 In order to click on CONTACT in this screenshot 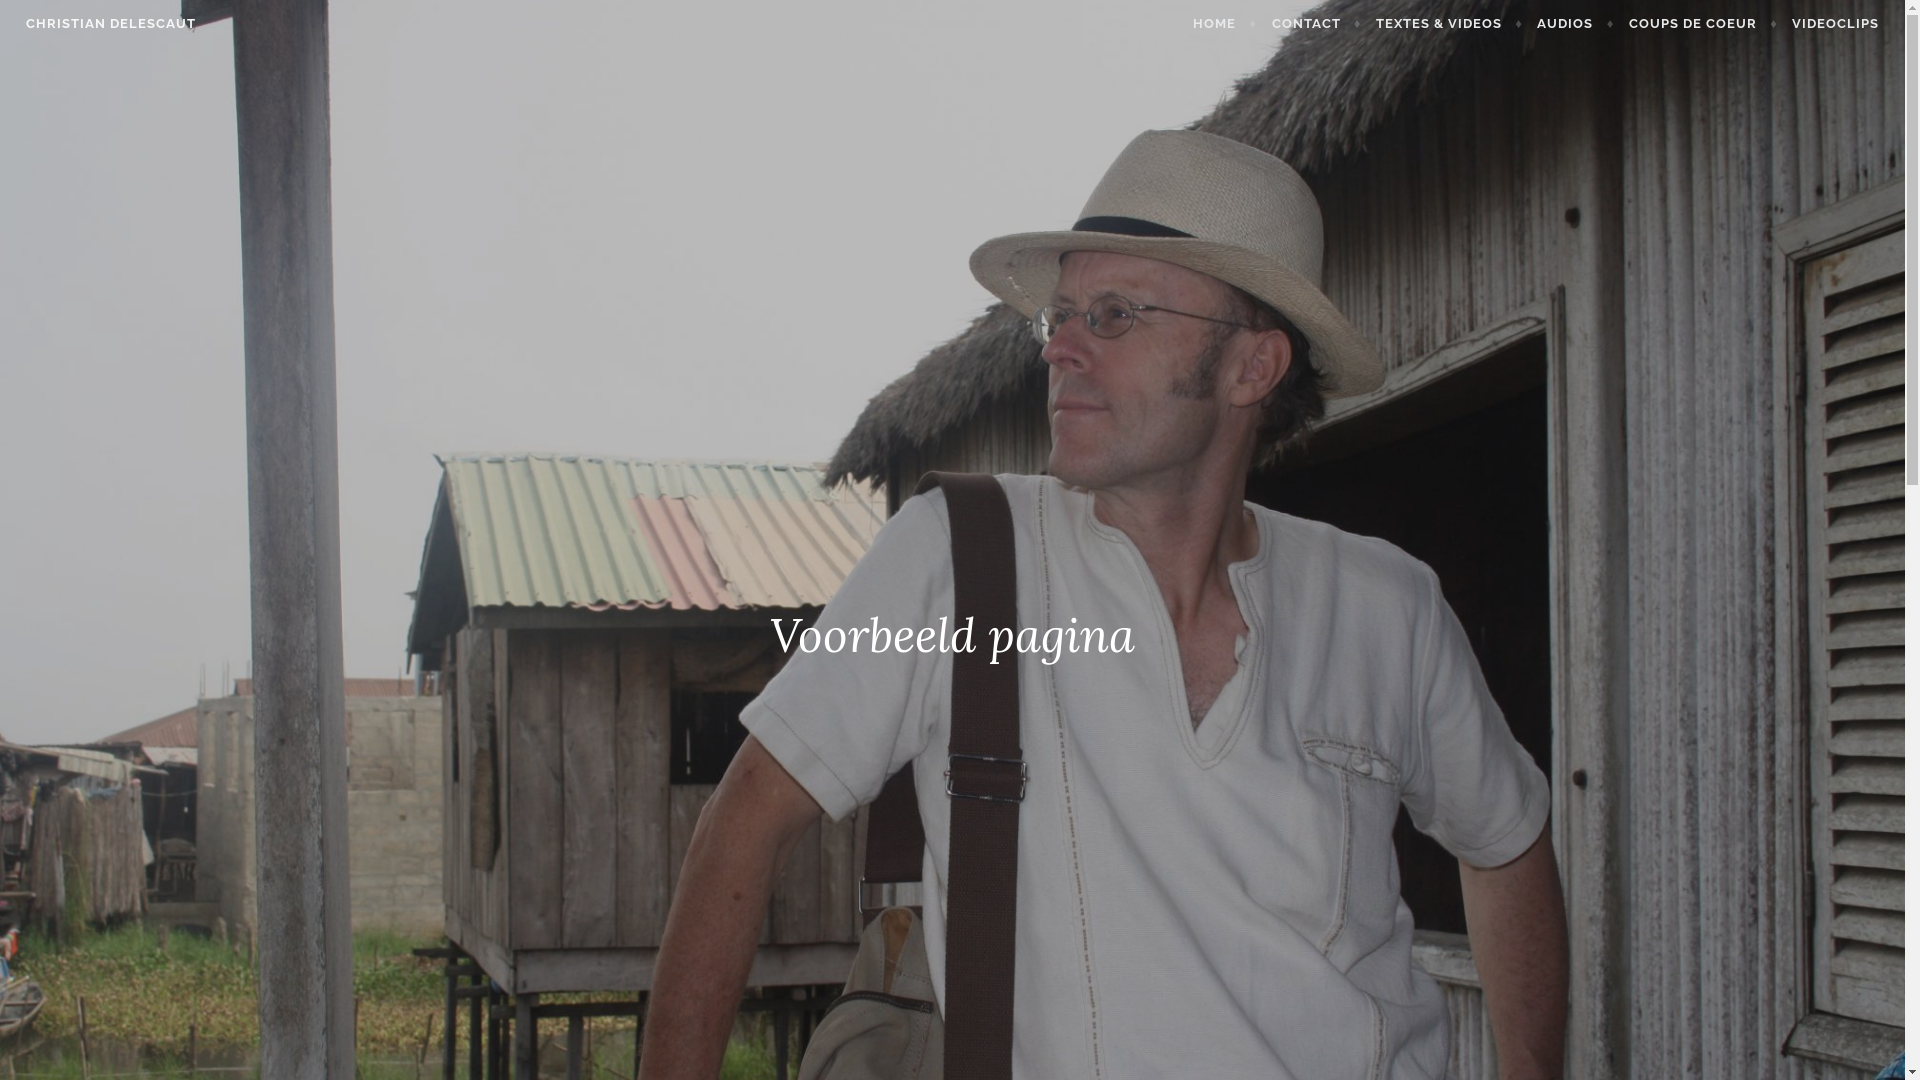, I will do `click(1317, 24)`.